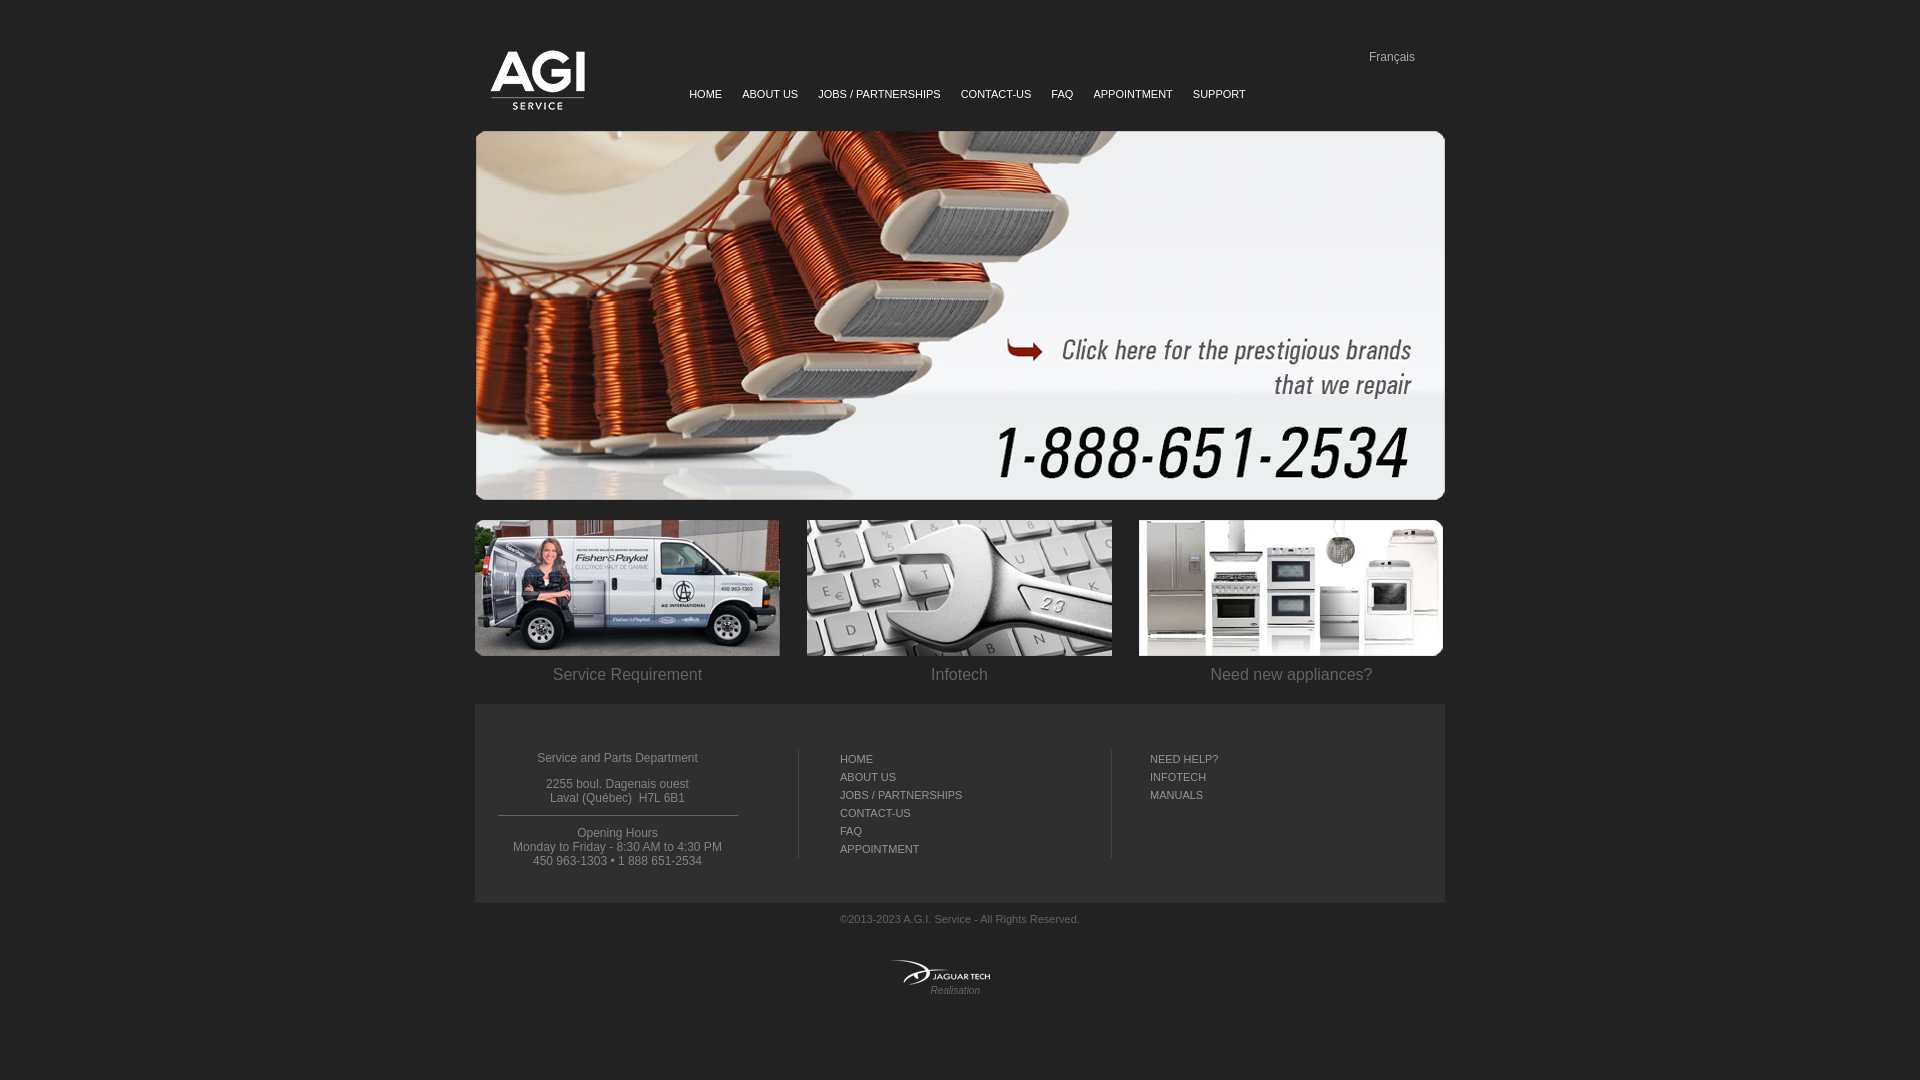 The image size is (1920, 1080). I want to click on A.G.I. Service - Infotech, so click(960, 588).